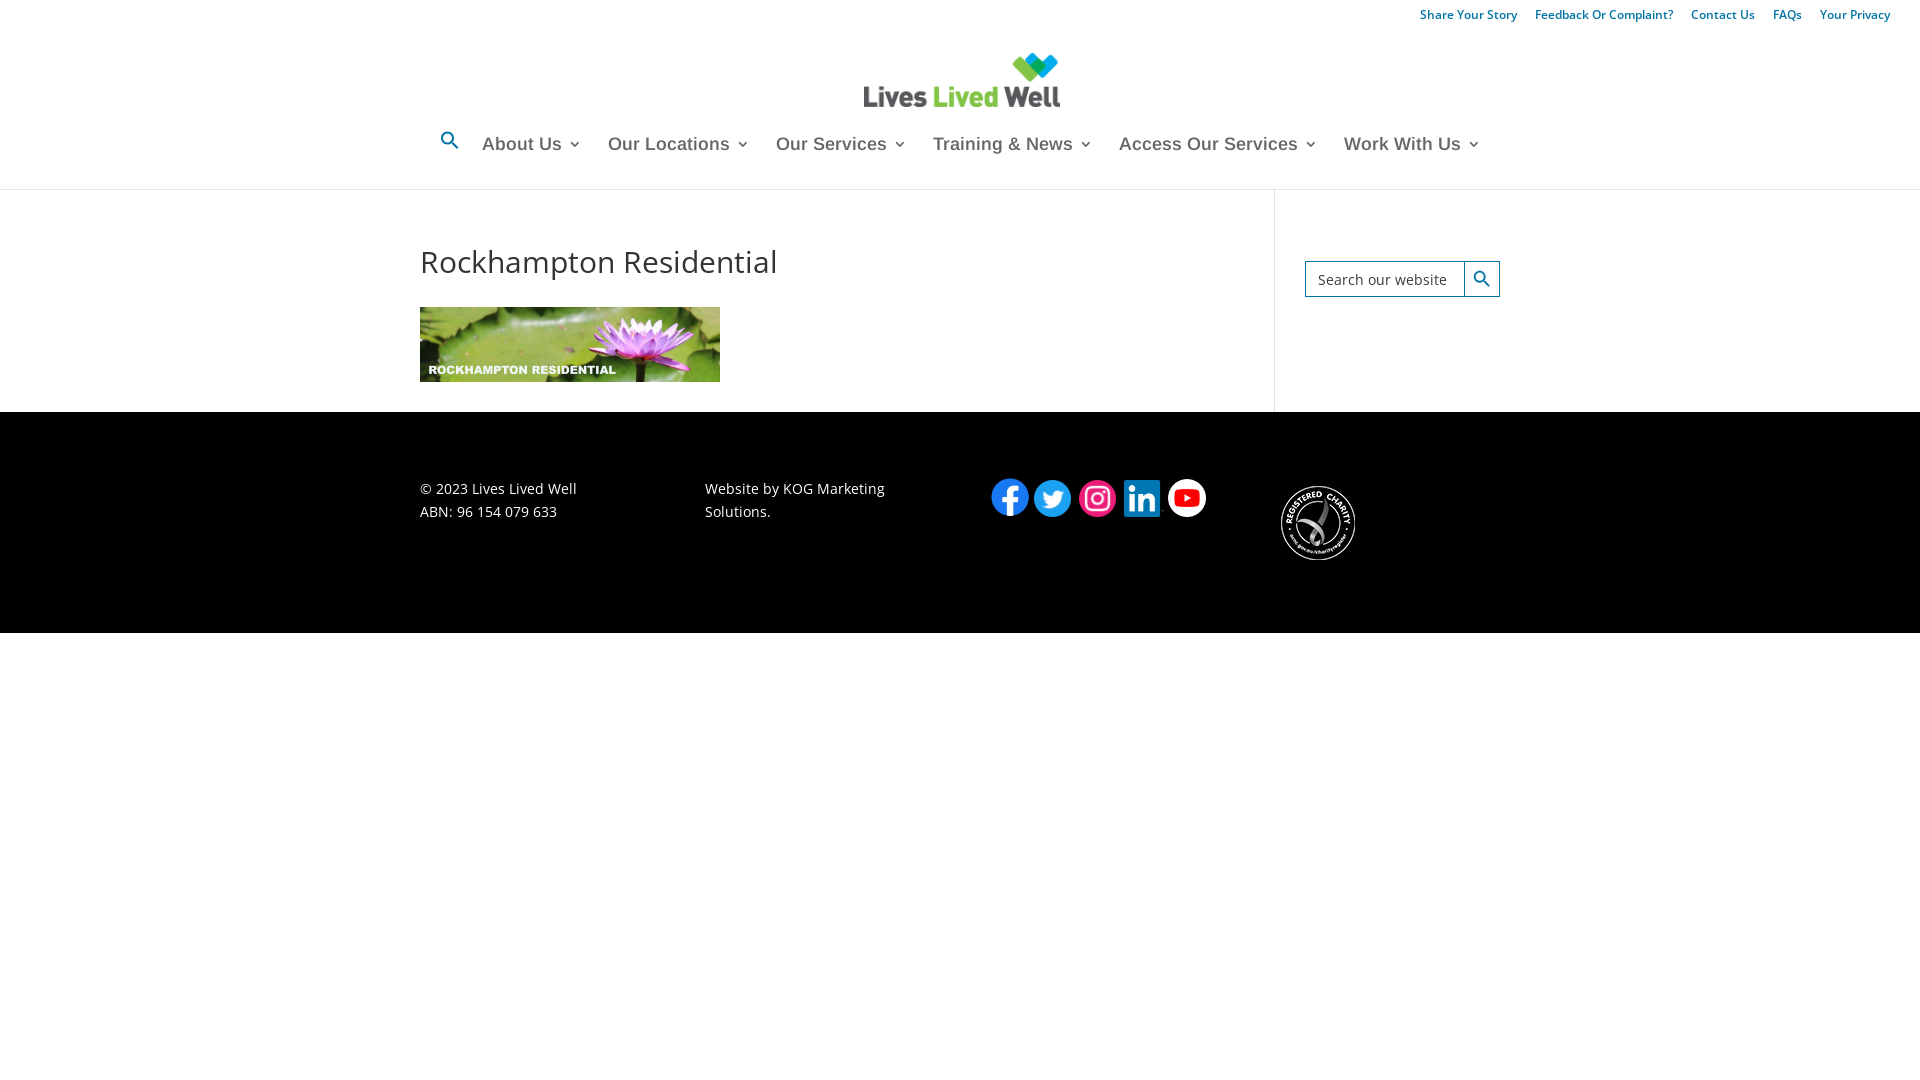  What do you see at coordinates (1012, 162) in the screenshot?
I see `Training & News` at bounding box center [1012, 162].